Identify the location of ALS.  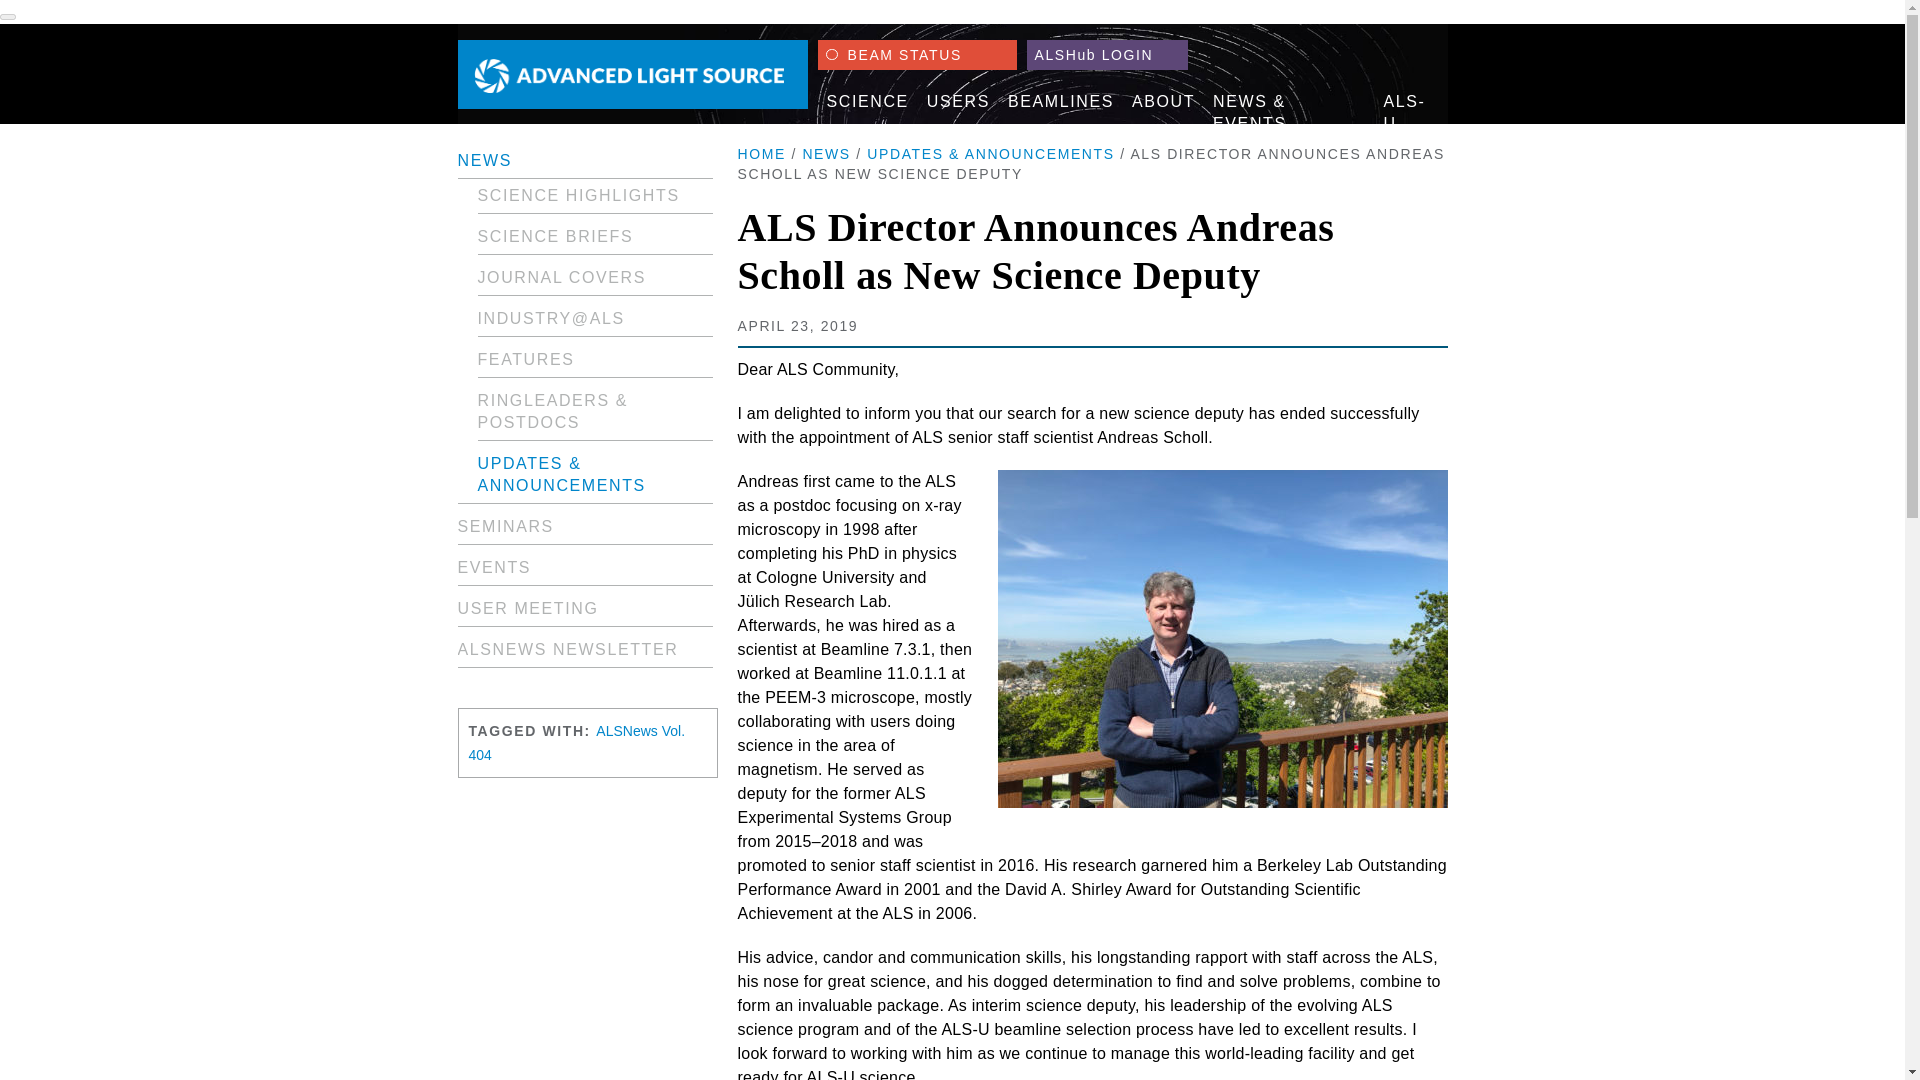
(633, 74).